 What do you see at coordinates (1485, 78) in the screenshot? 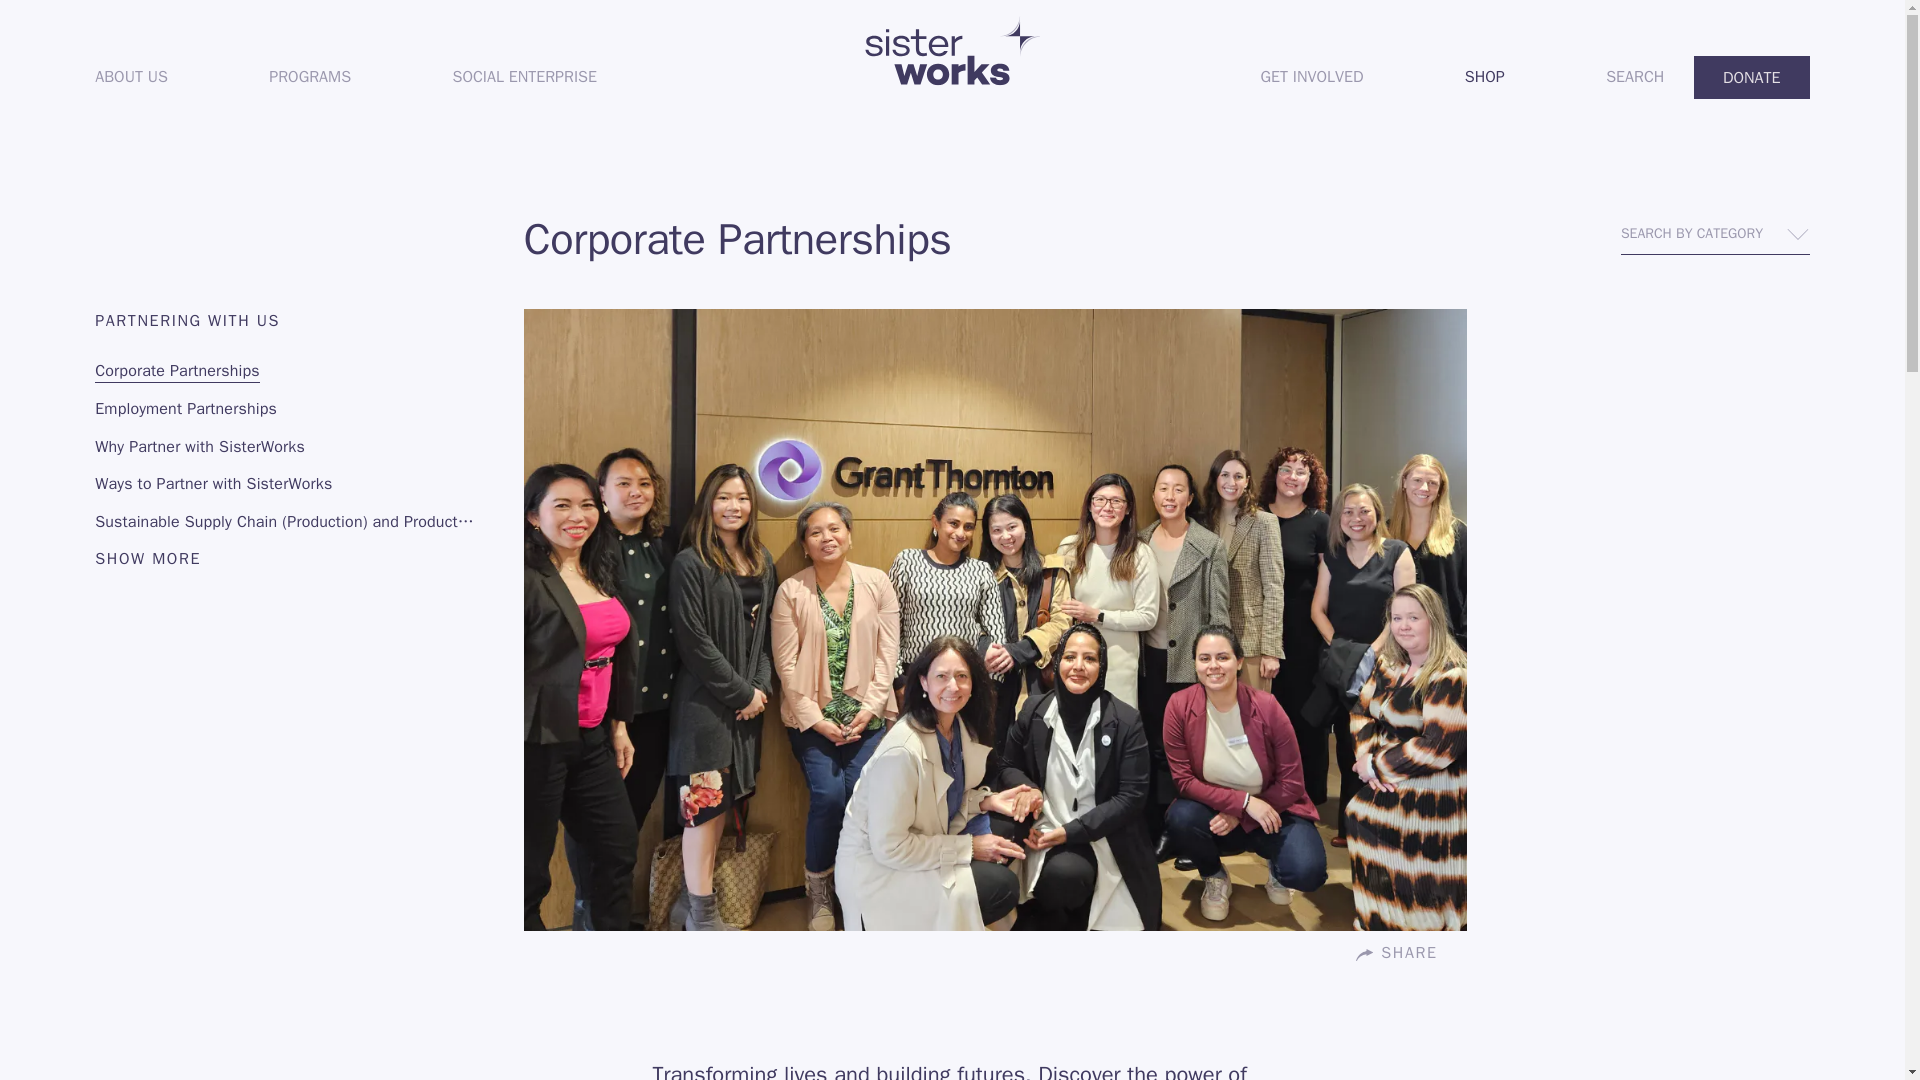
I see `Why Partner with SisterWorks` at bounding box center [1485, 78].